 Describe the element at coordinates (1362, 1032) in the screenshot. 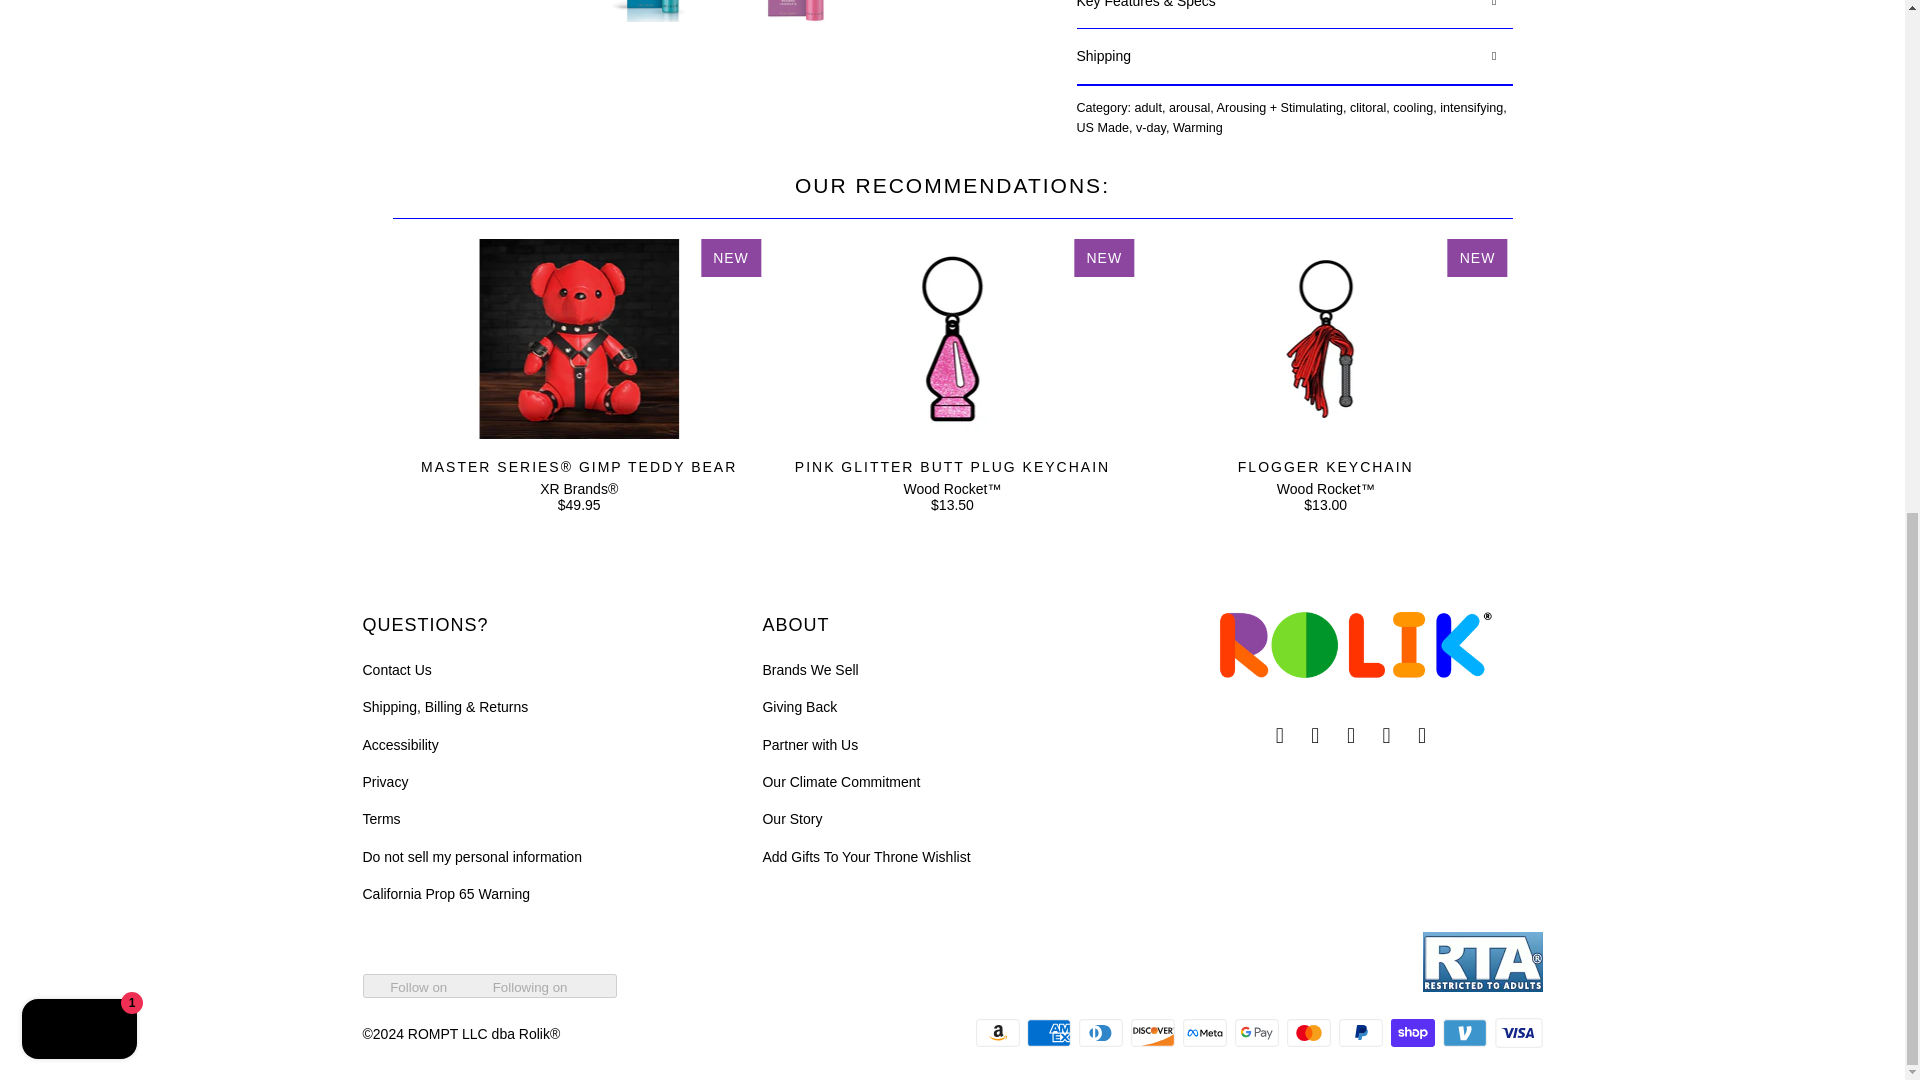

I see `PayPal` at that location.